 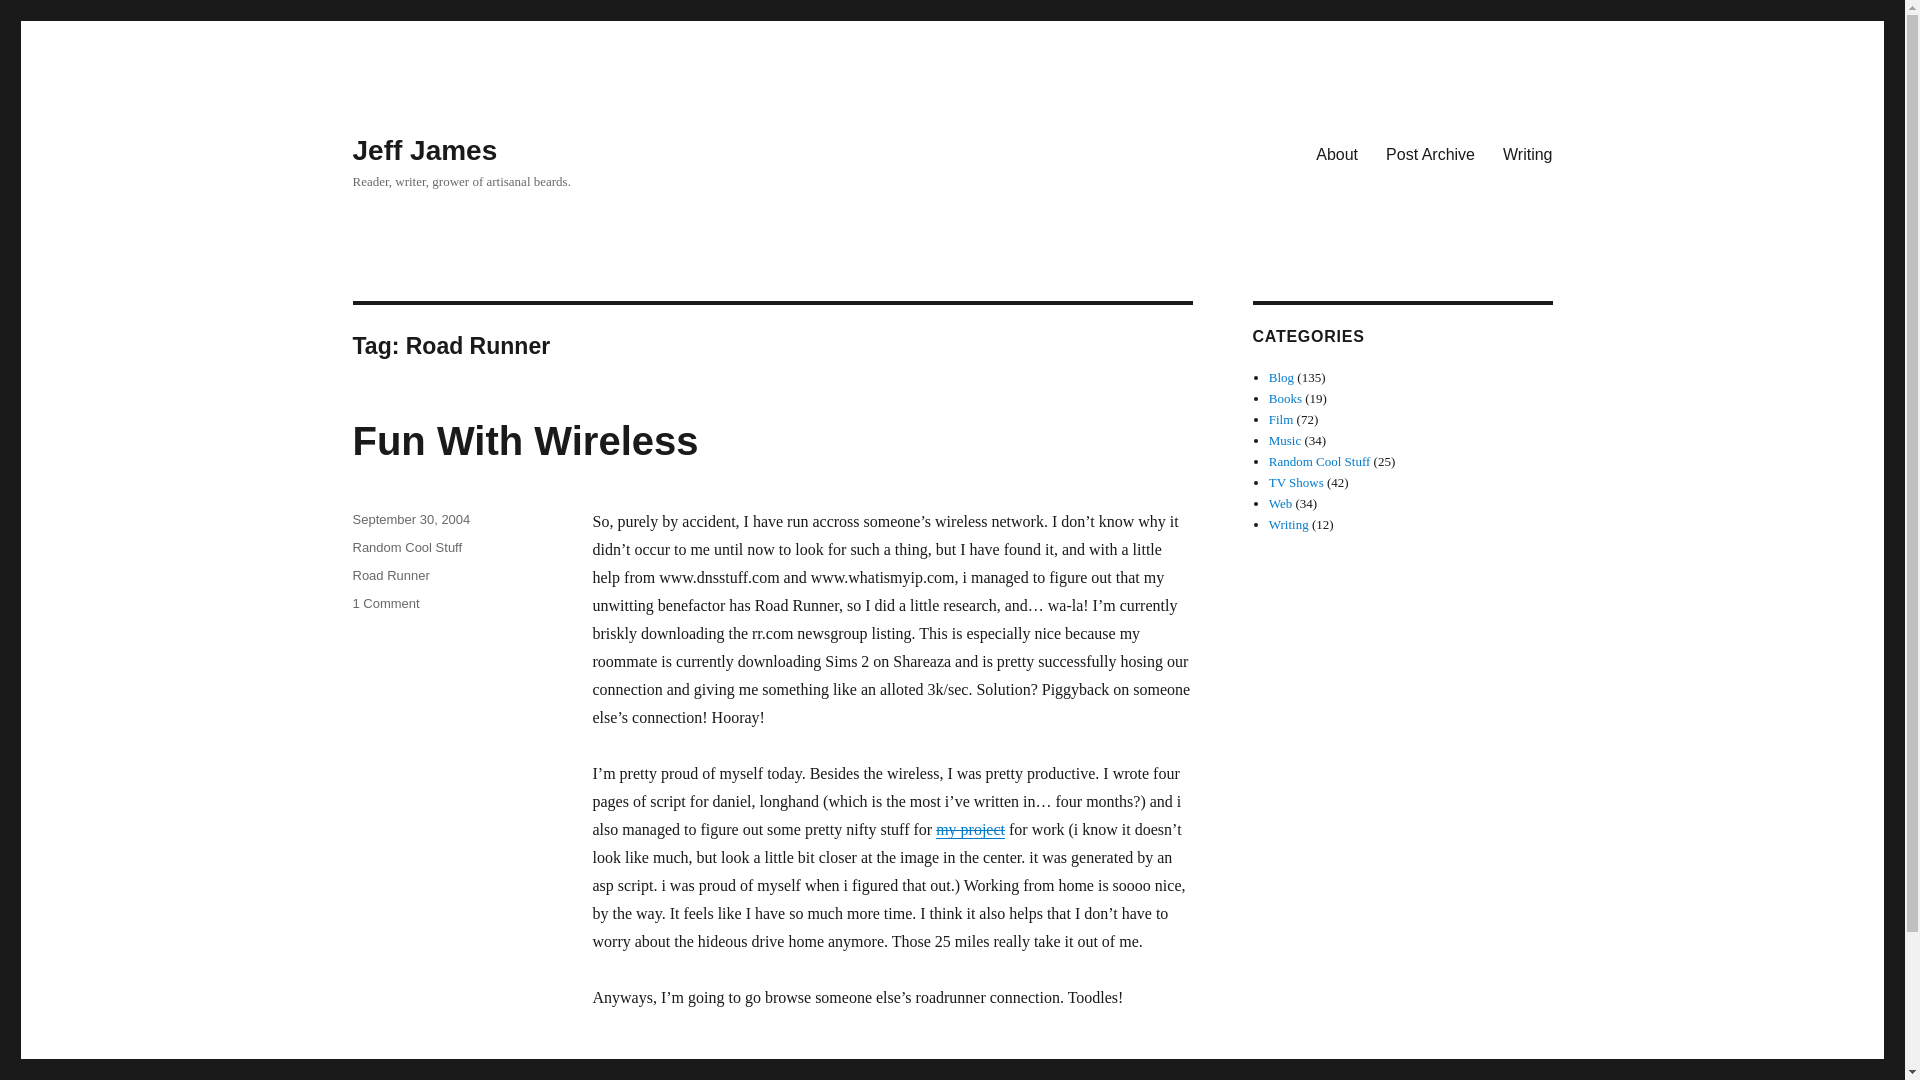 What do you see at coordinates (1528, 153) in the screenshot?
I see `Writing` at bounding box center [1528, 153].